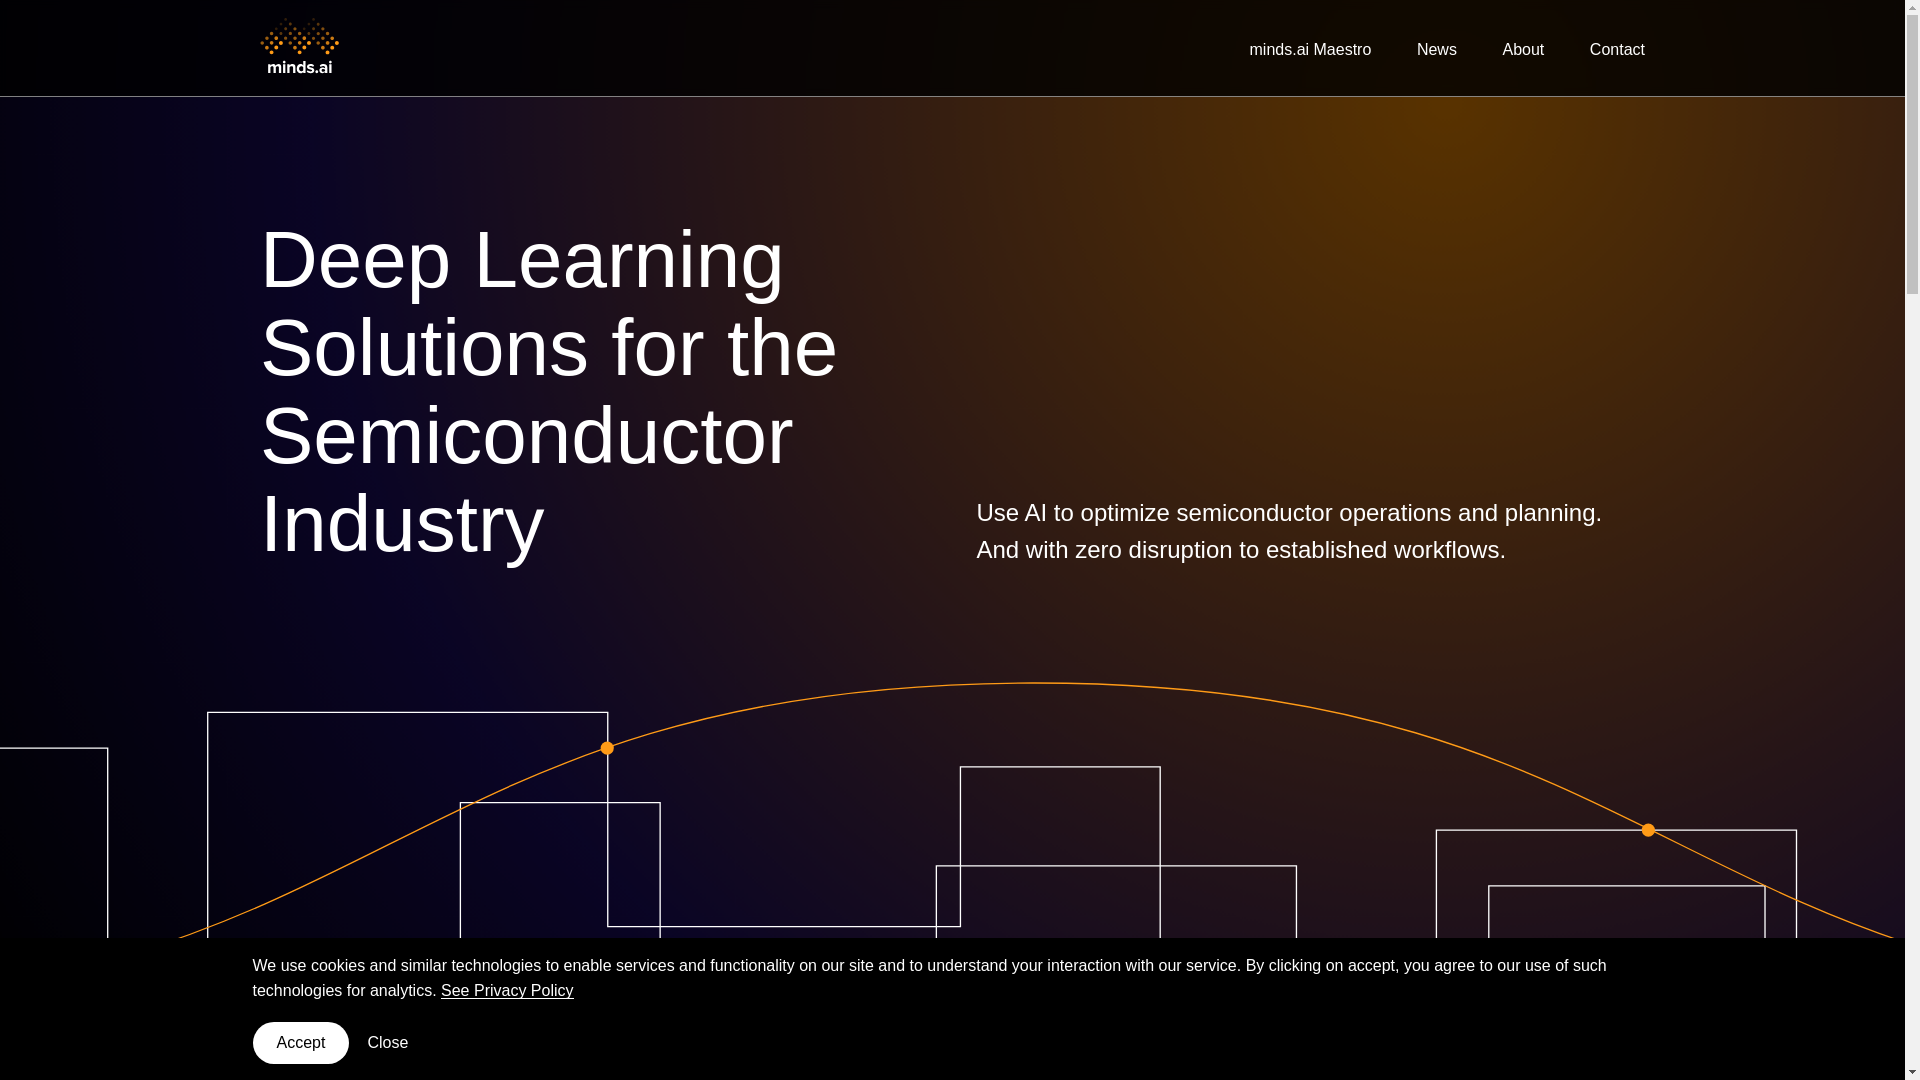  Describe the element at coordinates (1522, 48) in the screenshot. I see `About` at that location.